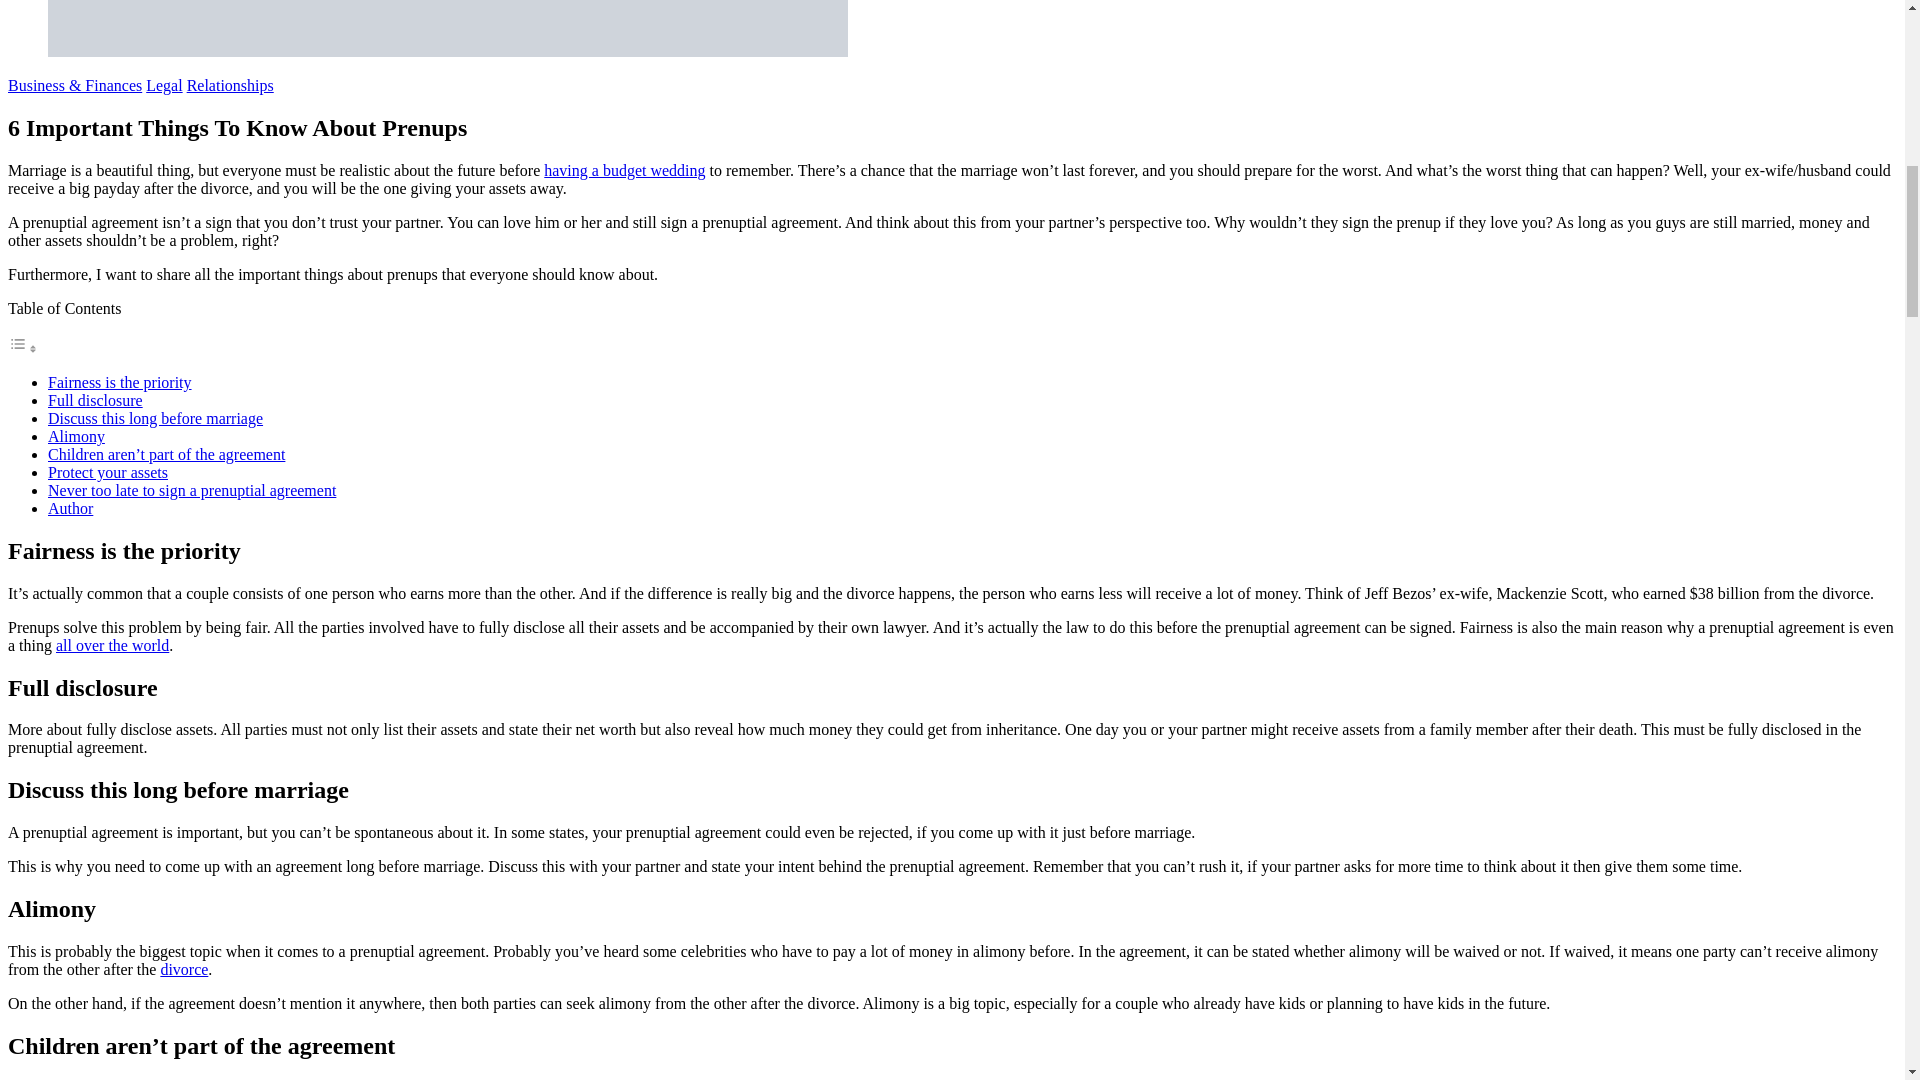 The height and width of the screenshot is (1080, 1920). What do you see at coordinates (156, 418) in the screenshot?
I see `Discuss this long before marriage` at bounding box center [156, 418].